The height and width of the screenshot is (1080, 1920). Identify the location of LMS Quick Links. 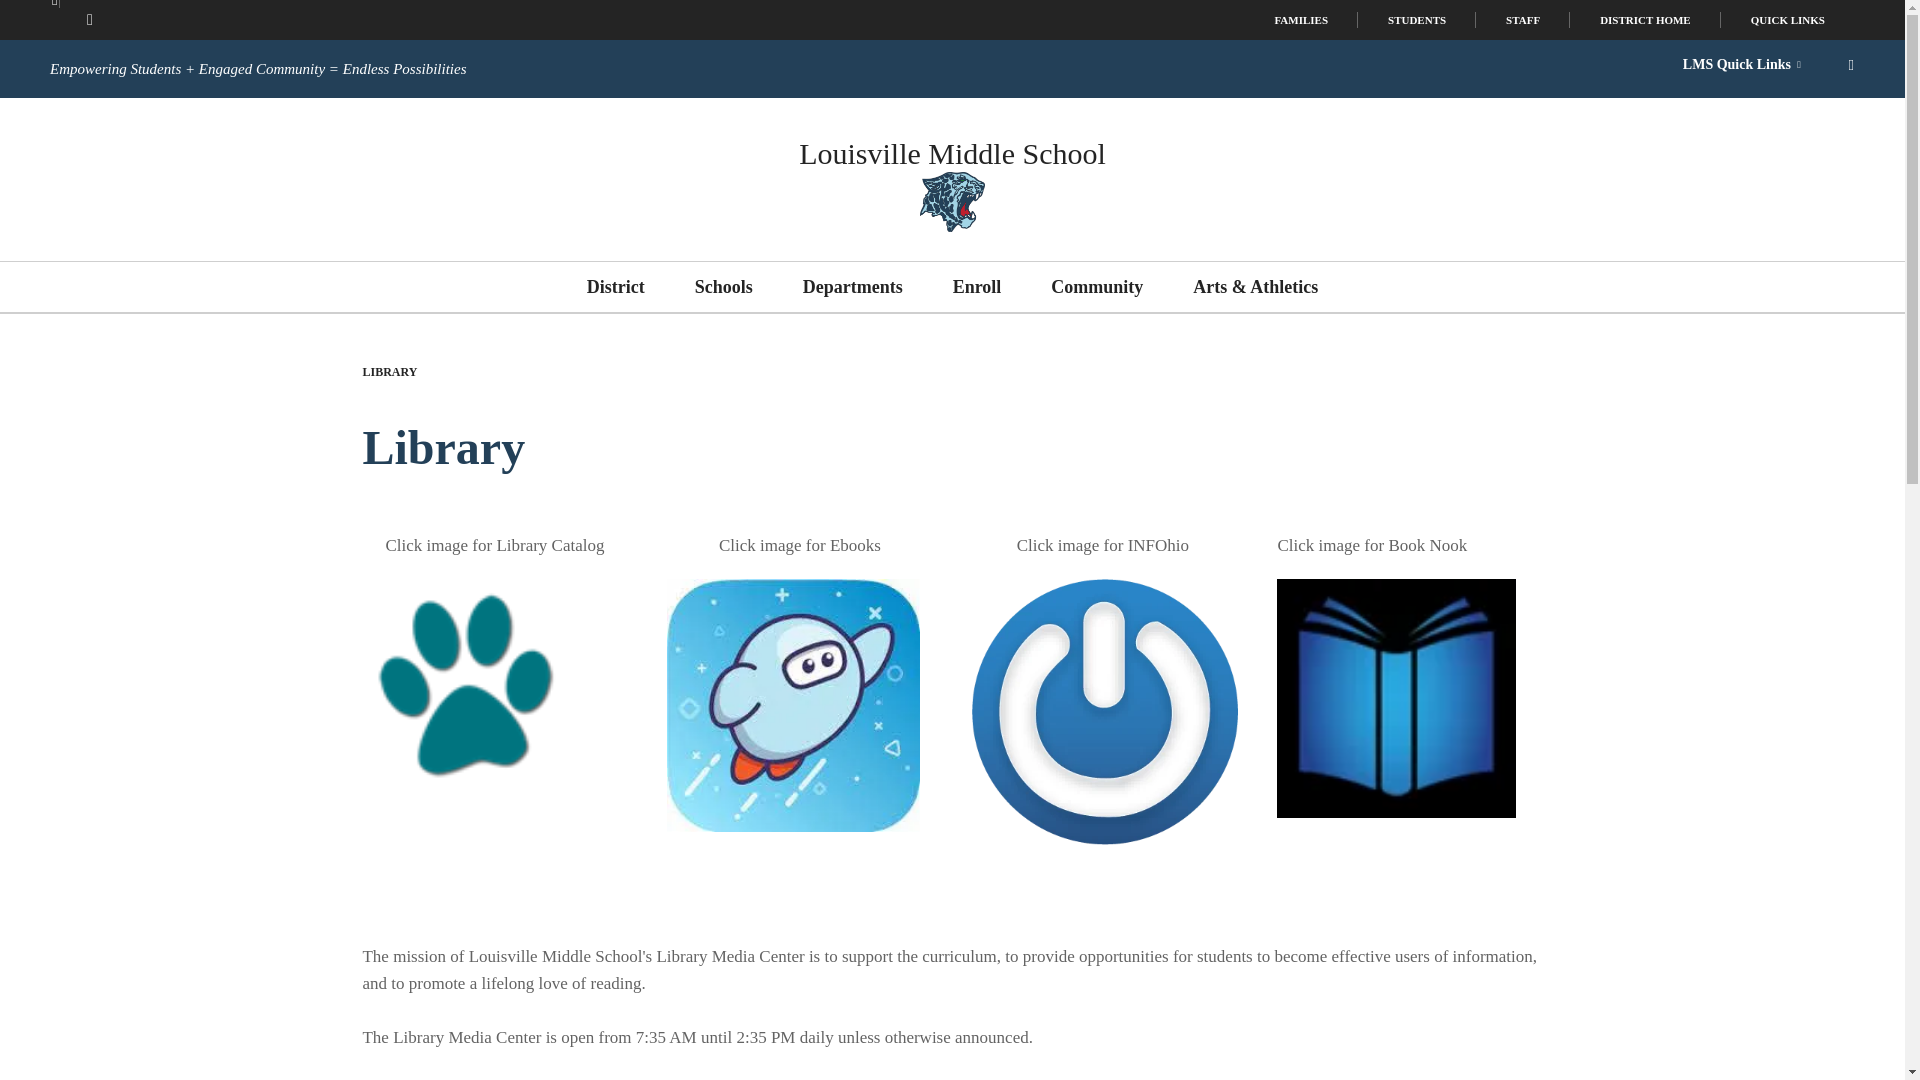
(1741, 64).